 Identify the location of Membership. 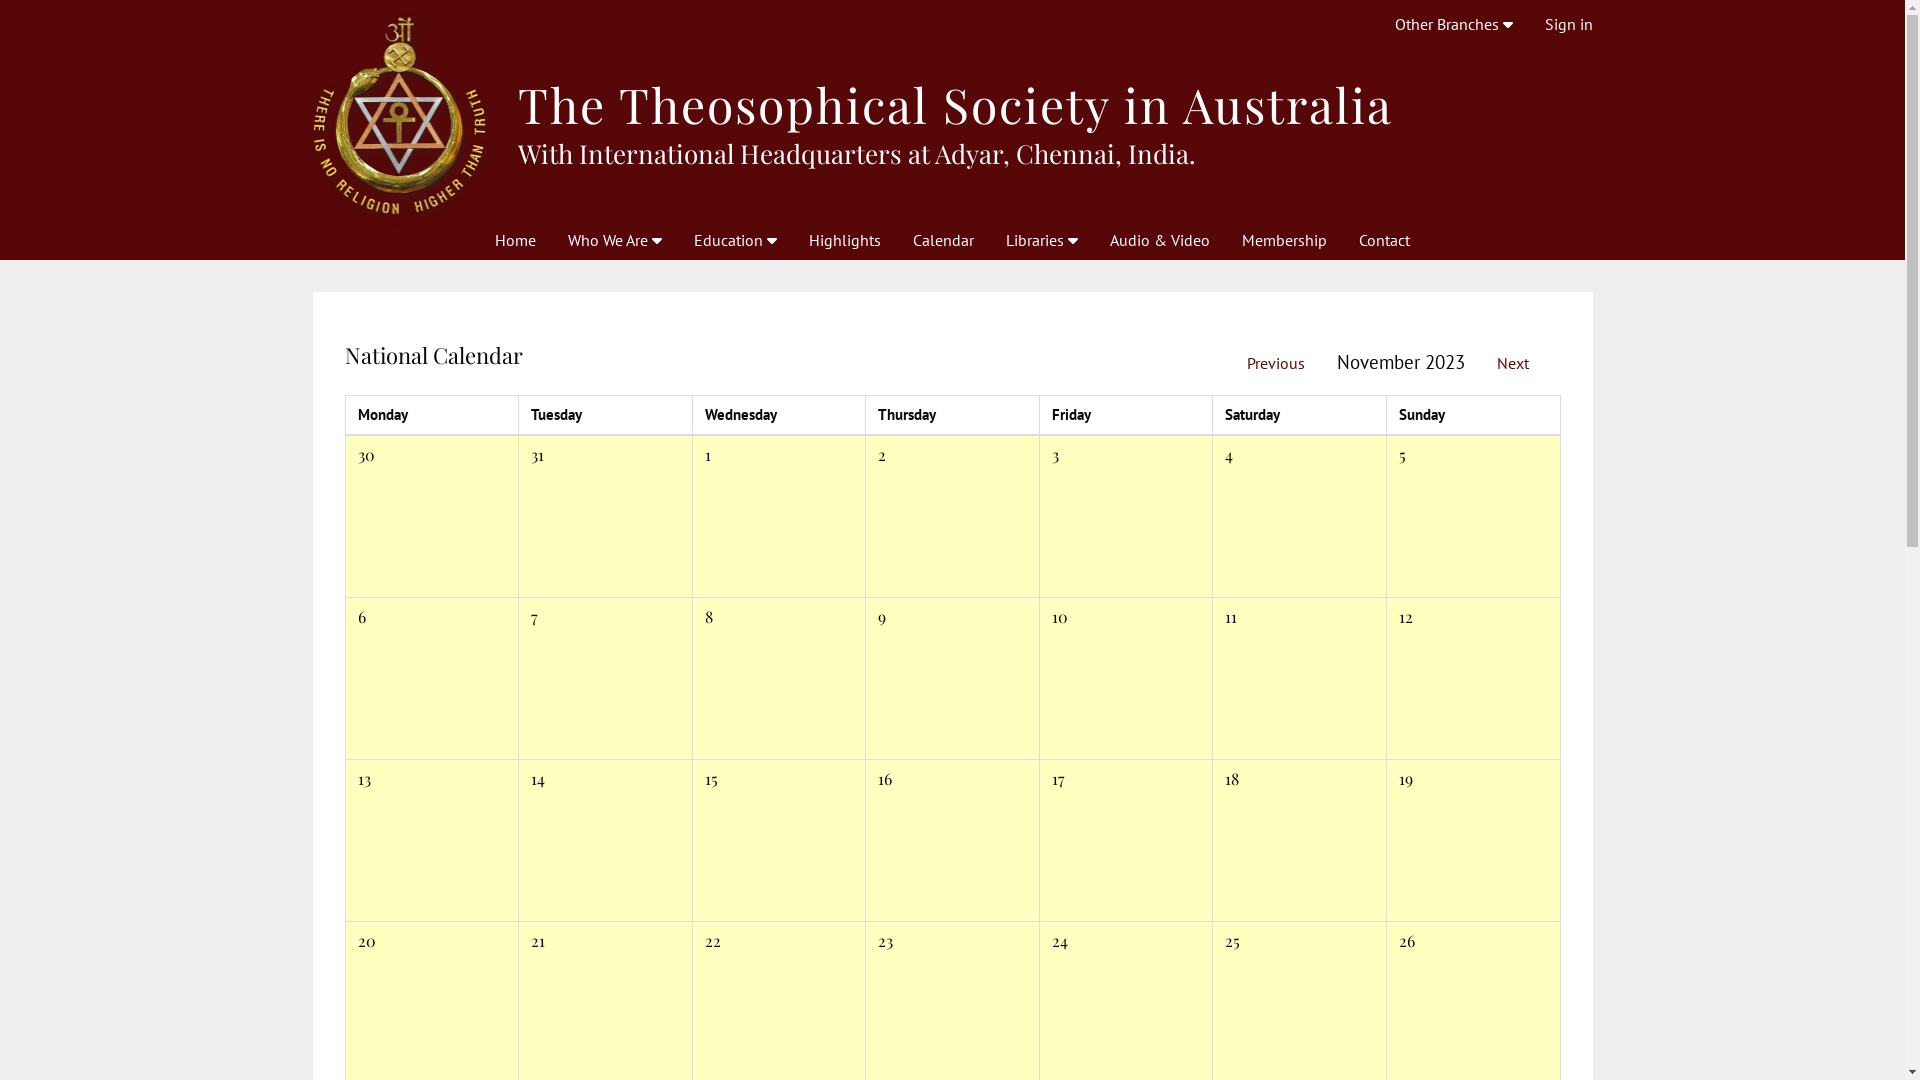
(1284, 240).